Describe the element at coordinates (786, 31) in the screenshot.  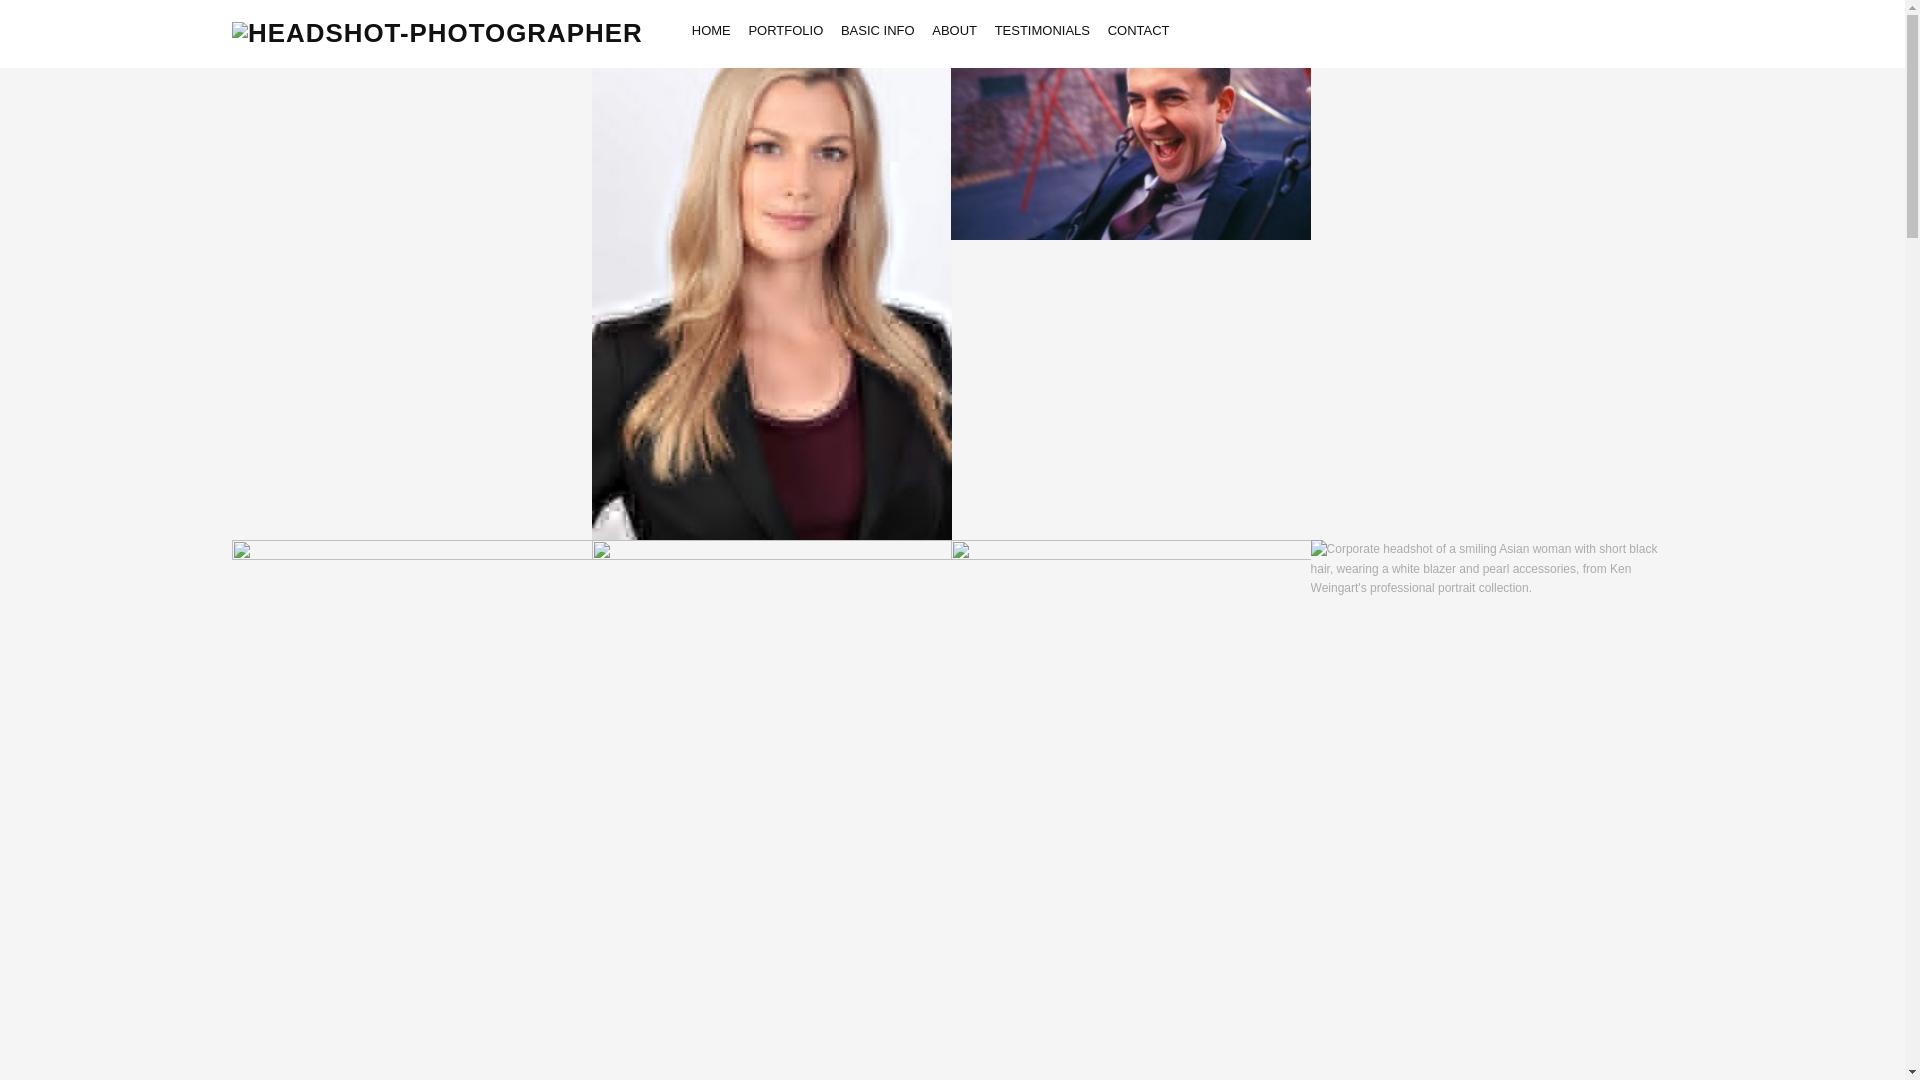
I see `PORTFOLIO` at that location.